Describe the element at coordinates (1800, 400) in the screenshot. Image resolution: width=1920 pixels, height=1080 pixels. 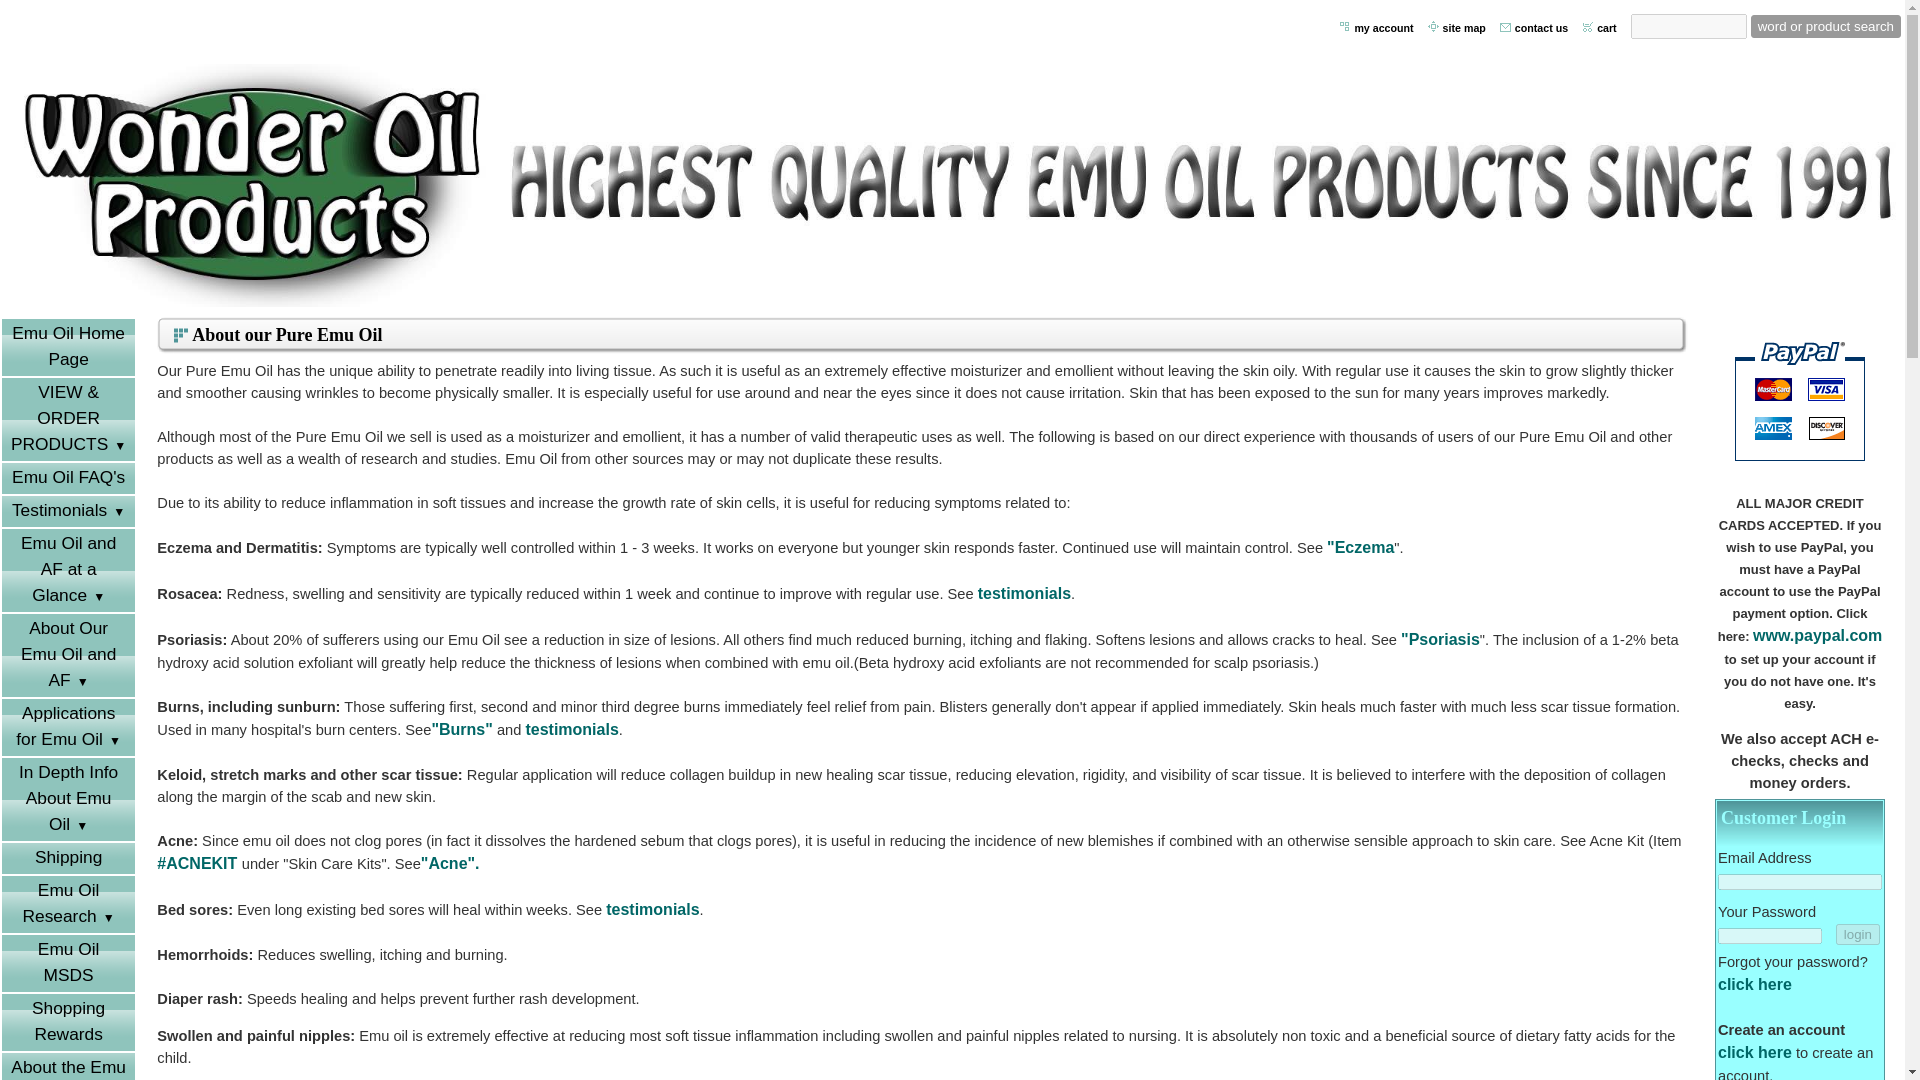
I see `ATM Machines` at that location.